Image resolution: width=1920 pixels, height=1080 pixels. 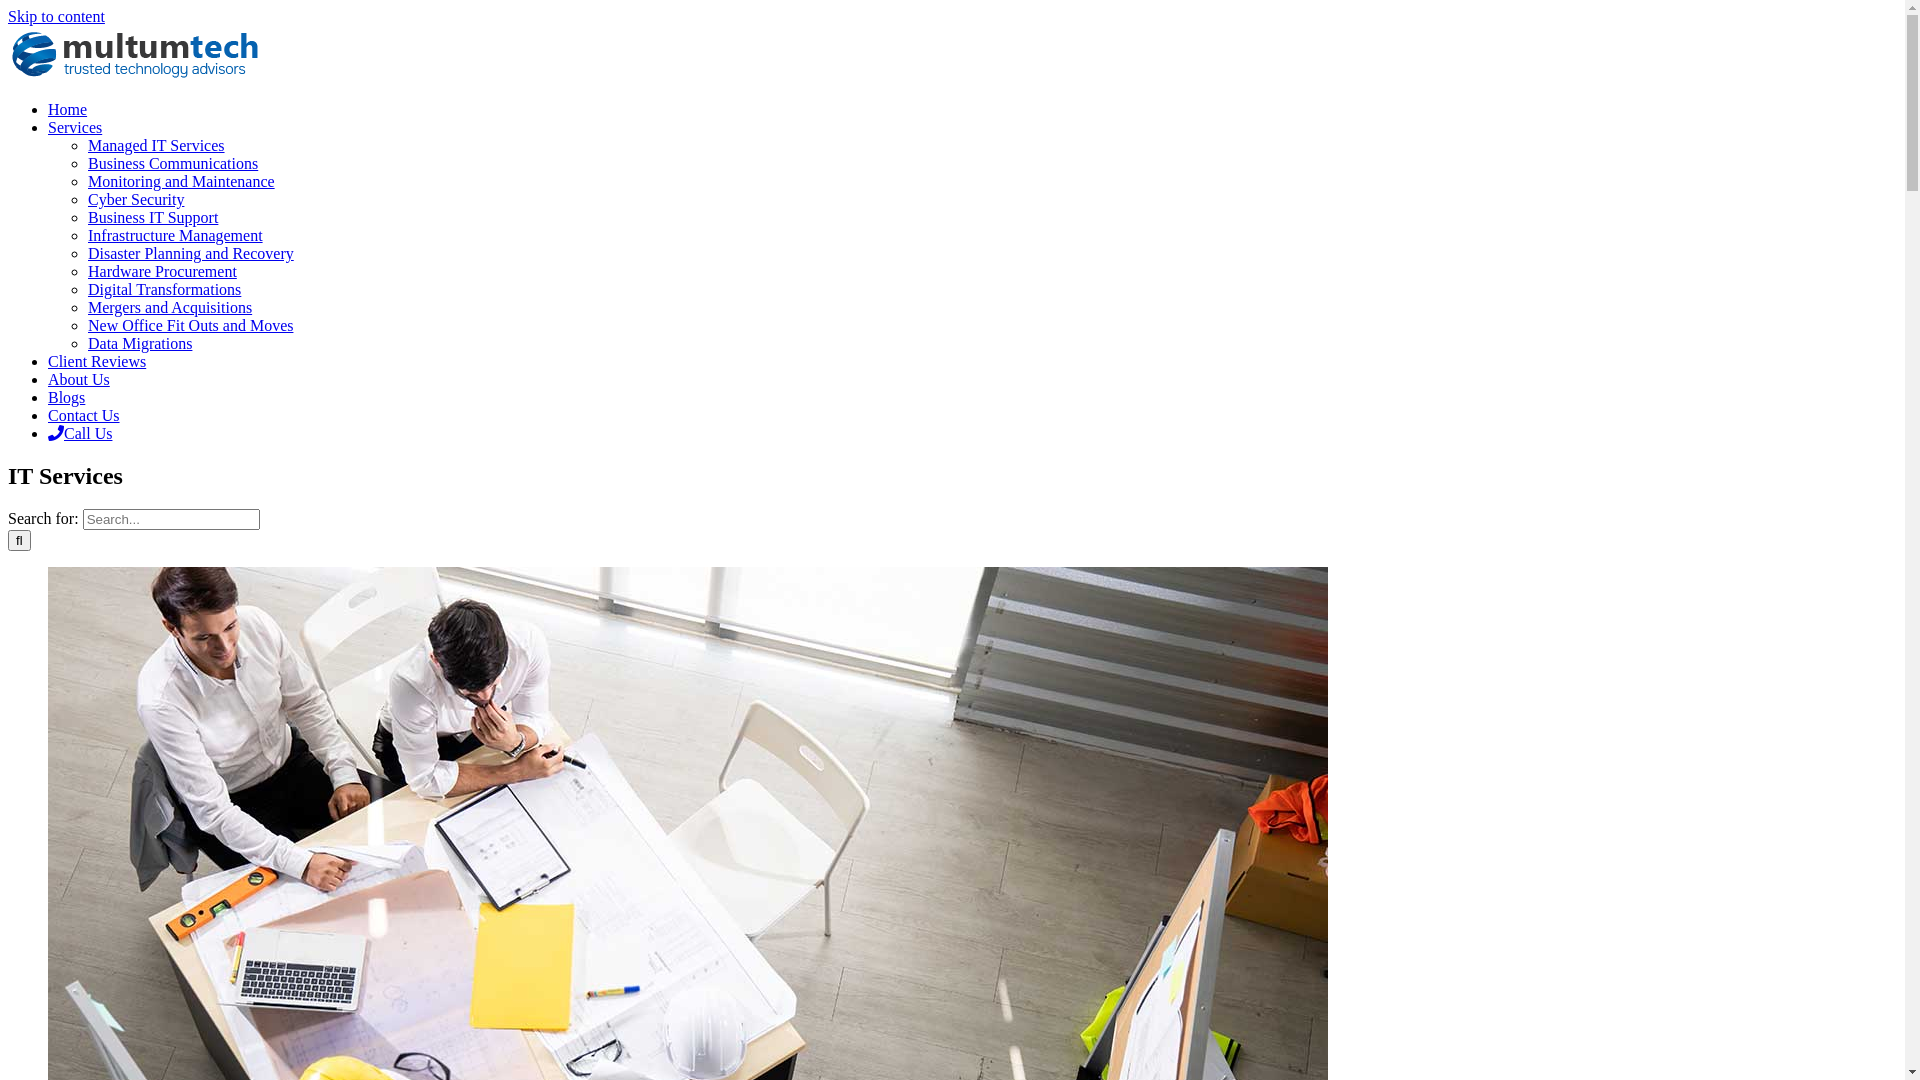 What do you see at coordinates (79, 380) in the screenshot?
I see `About Us` at bounding box center [79, 380].